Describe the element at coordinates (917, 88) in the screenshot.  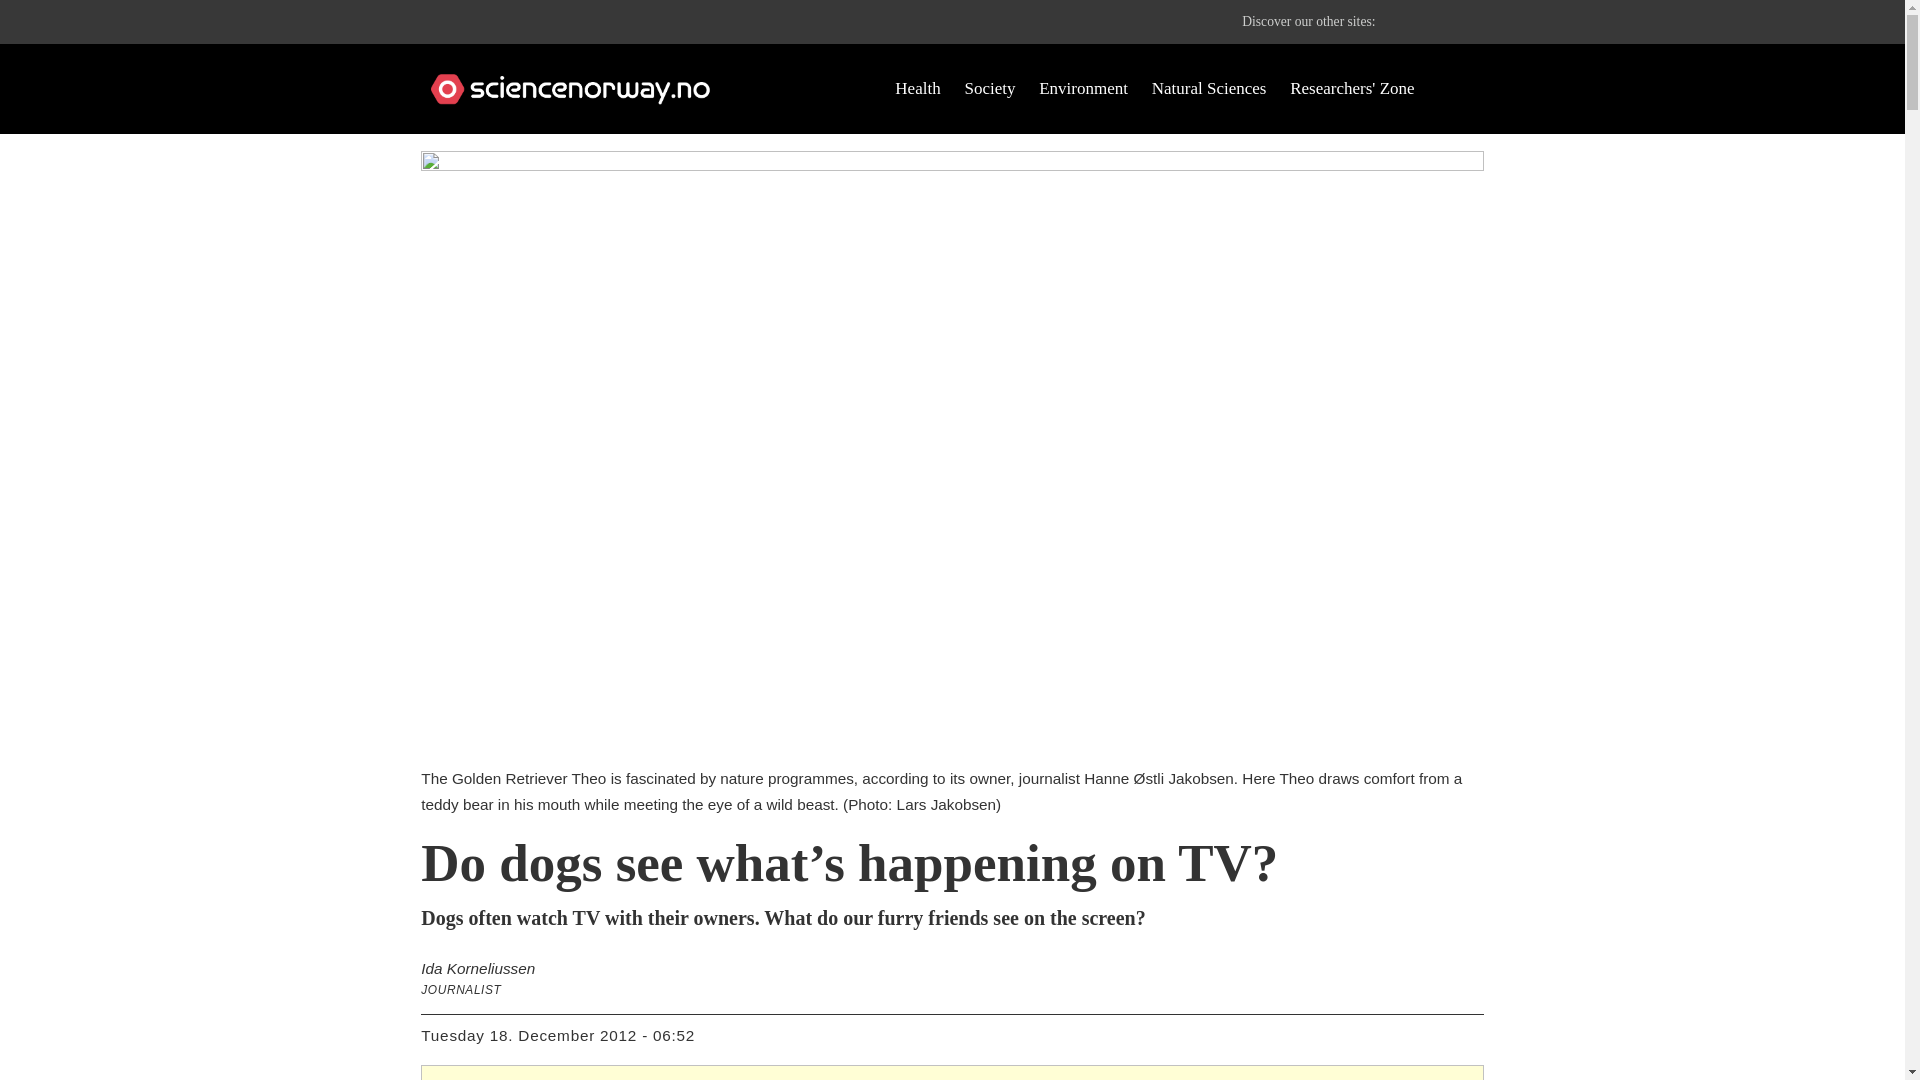
I see `Health` at that location.